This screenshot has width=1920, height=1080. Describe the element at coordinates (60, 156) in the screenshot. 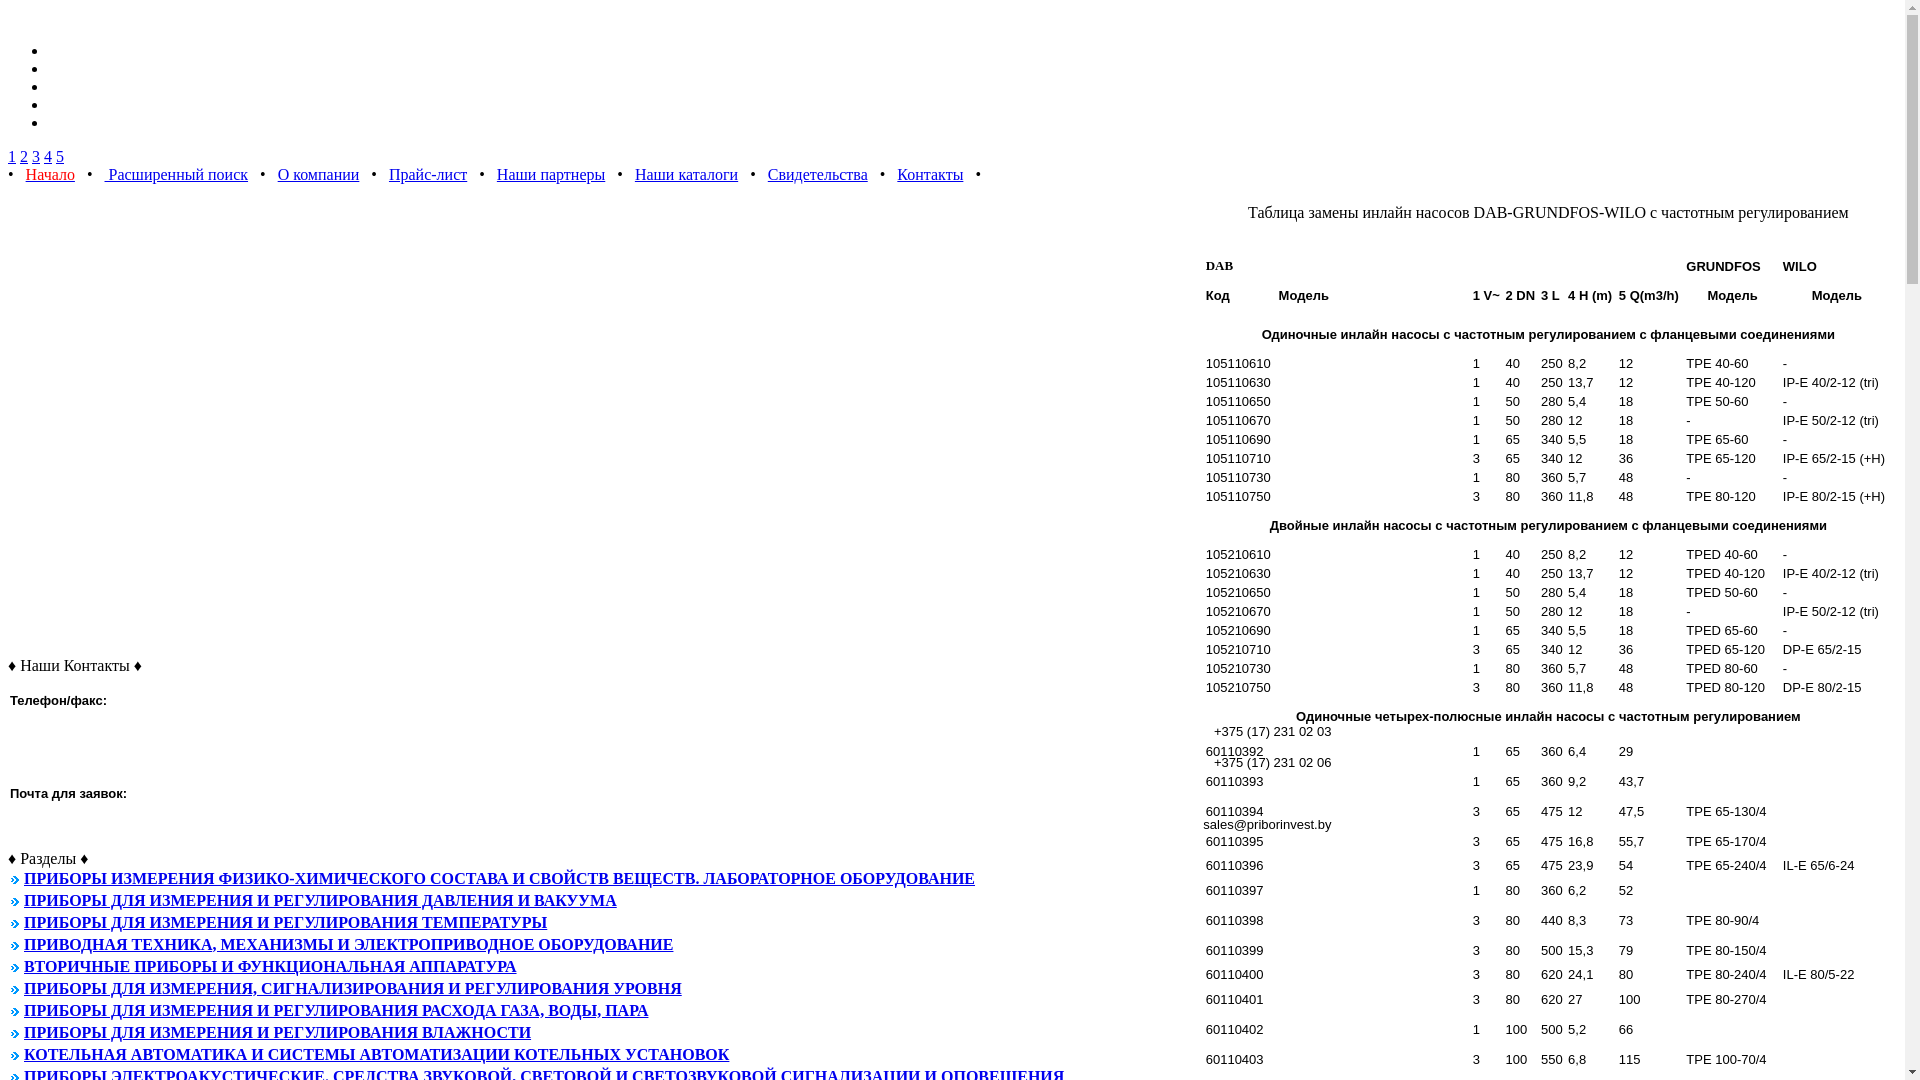

I see `5` at that location.